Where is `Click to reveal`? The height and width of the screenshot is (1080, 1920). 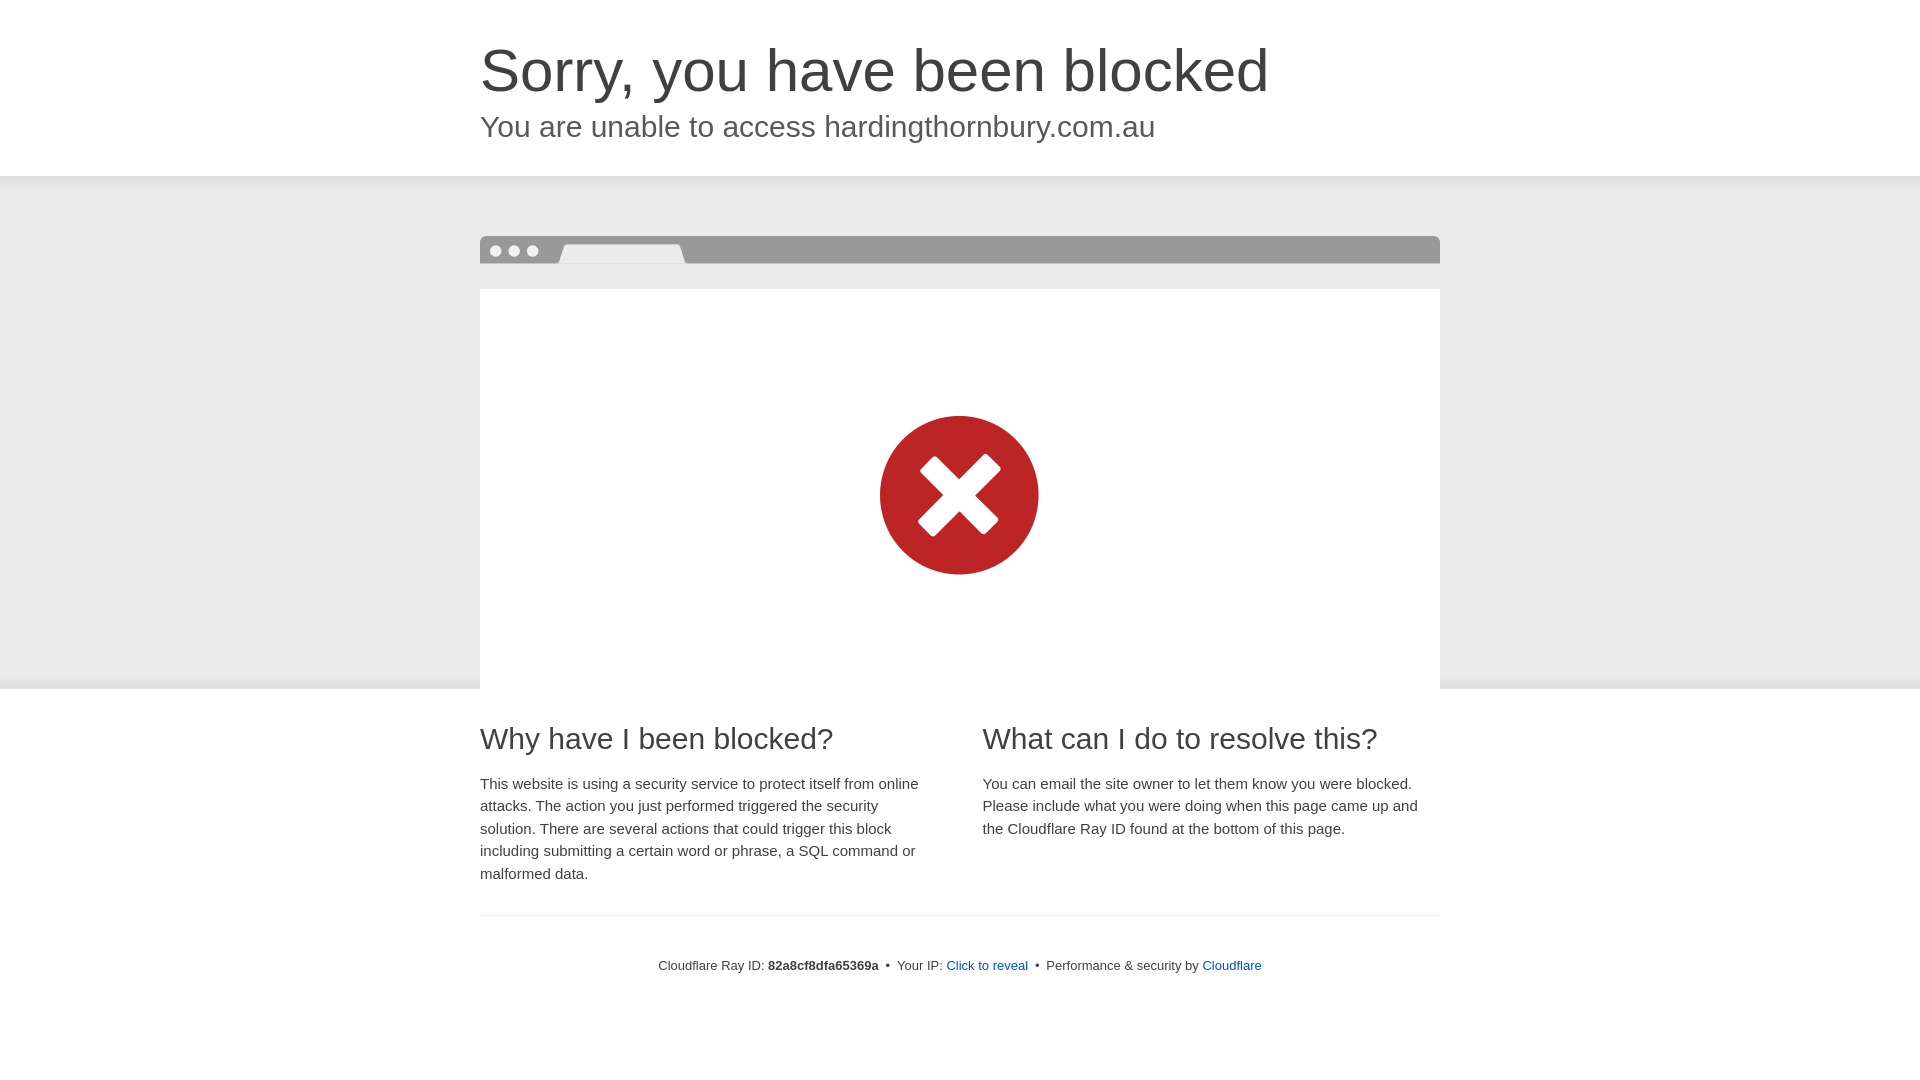 Click to reveal is located at coordinates (987, 966).